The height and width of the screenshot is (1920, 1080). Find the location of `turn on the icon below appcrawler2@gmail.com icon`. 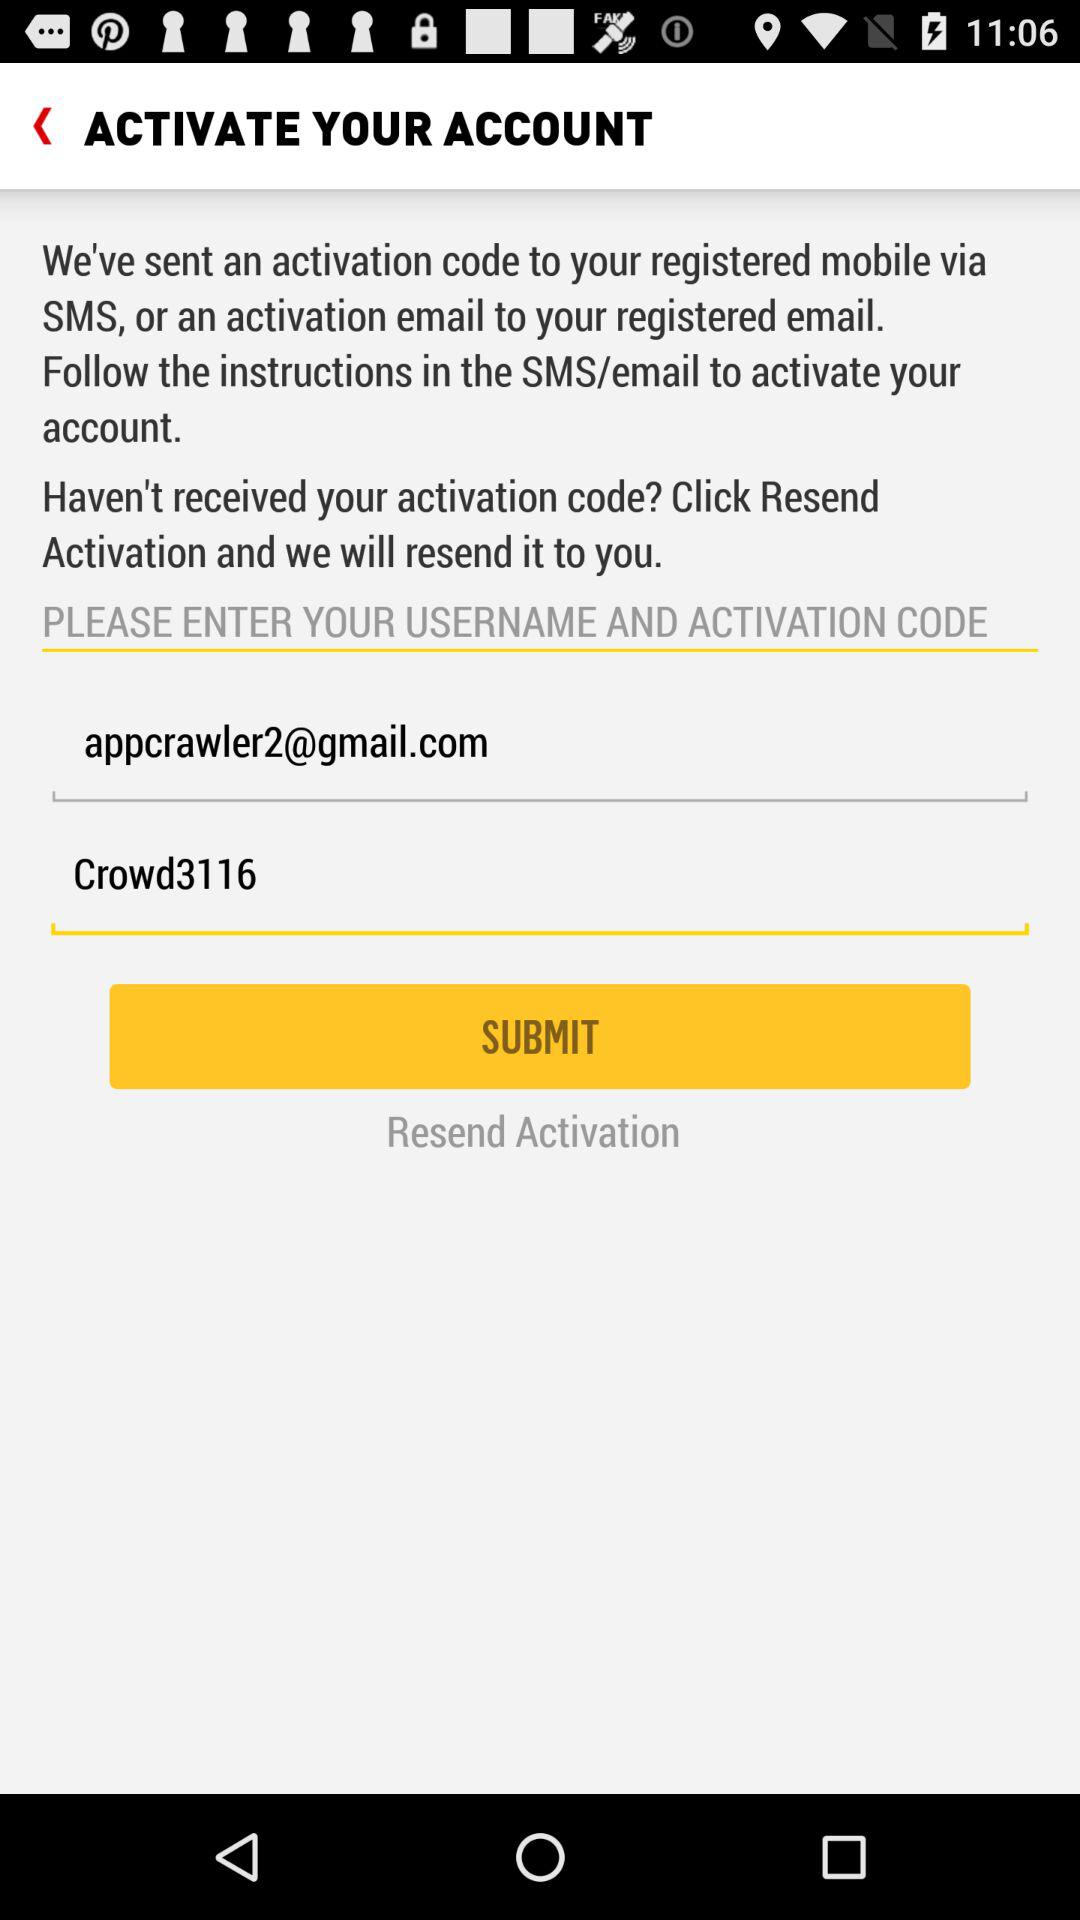

turn on the icon below appcrawler2@gmail.com icon is located at coordinates (540, 884).